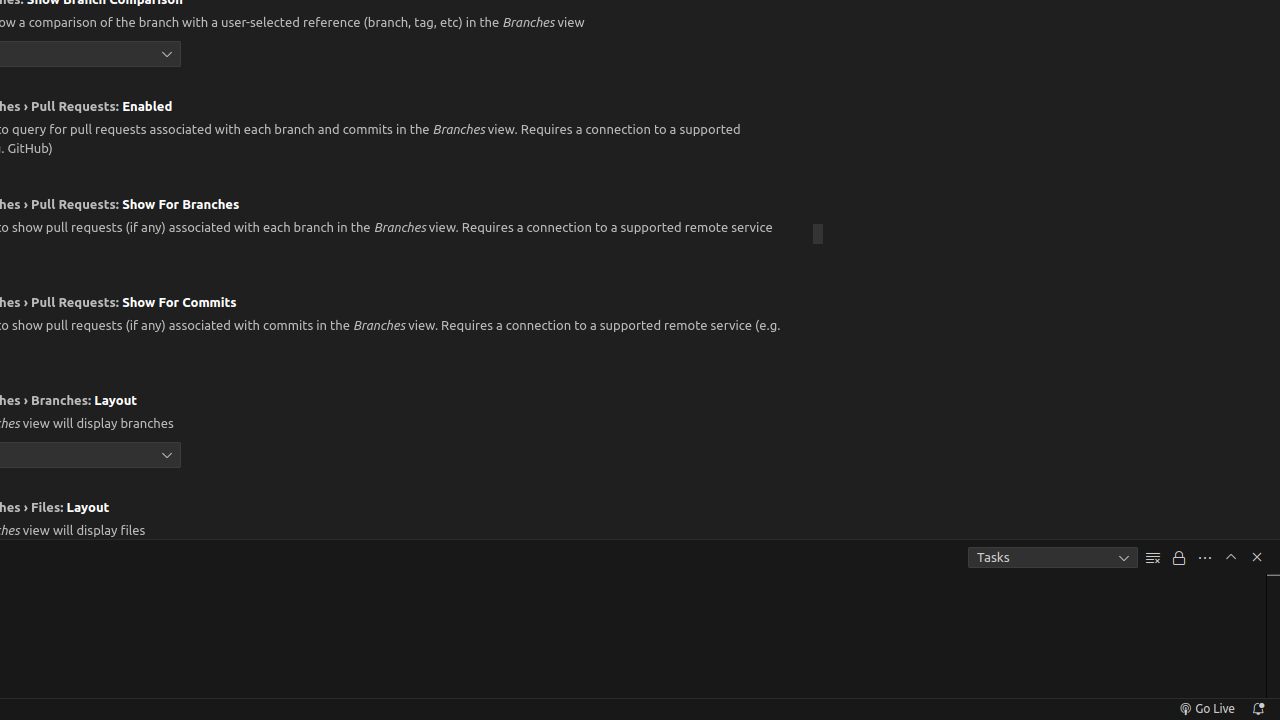  I want to click on Tasks, so click(1053, 558).